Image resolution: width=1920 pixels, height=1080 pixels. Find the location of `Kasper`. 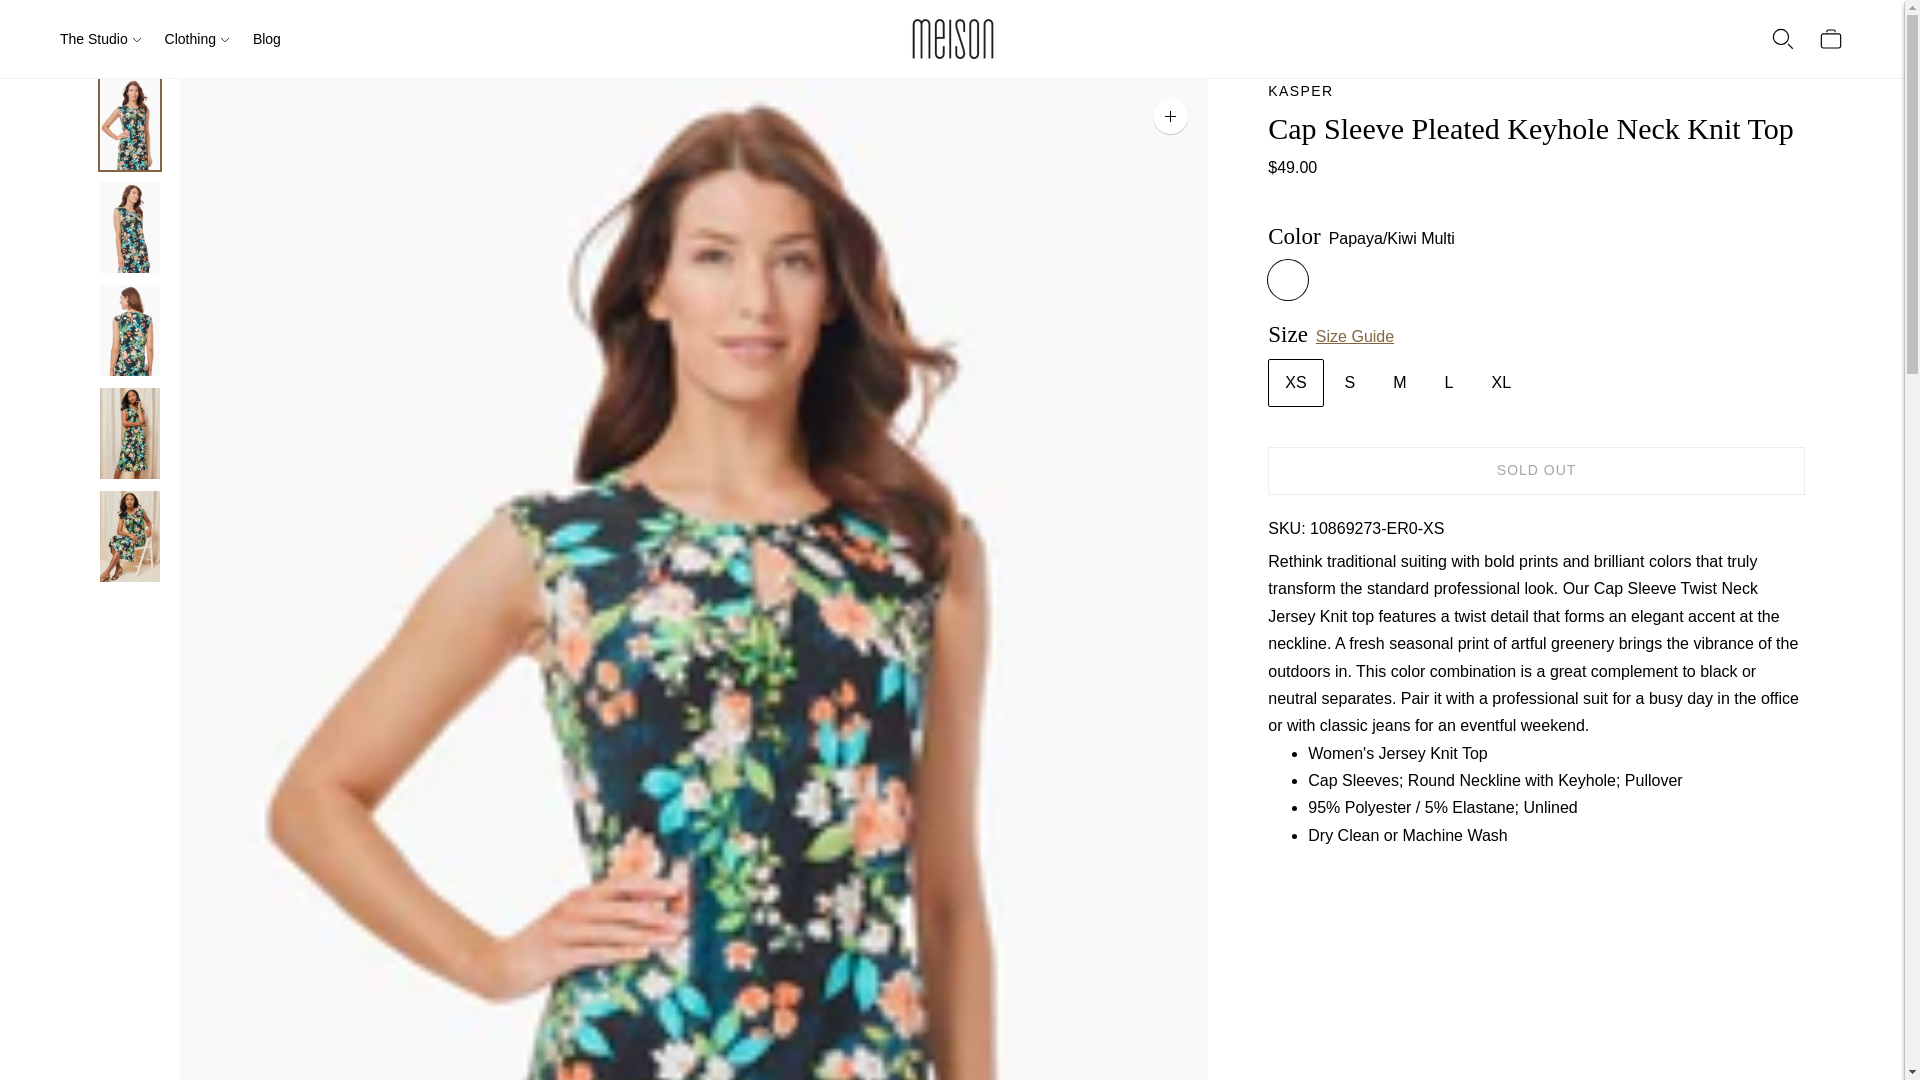

Kasper is located at coordinates (1300, 91).